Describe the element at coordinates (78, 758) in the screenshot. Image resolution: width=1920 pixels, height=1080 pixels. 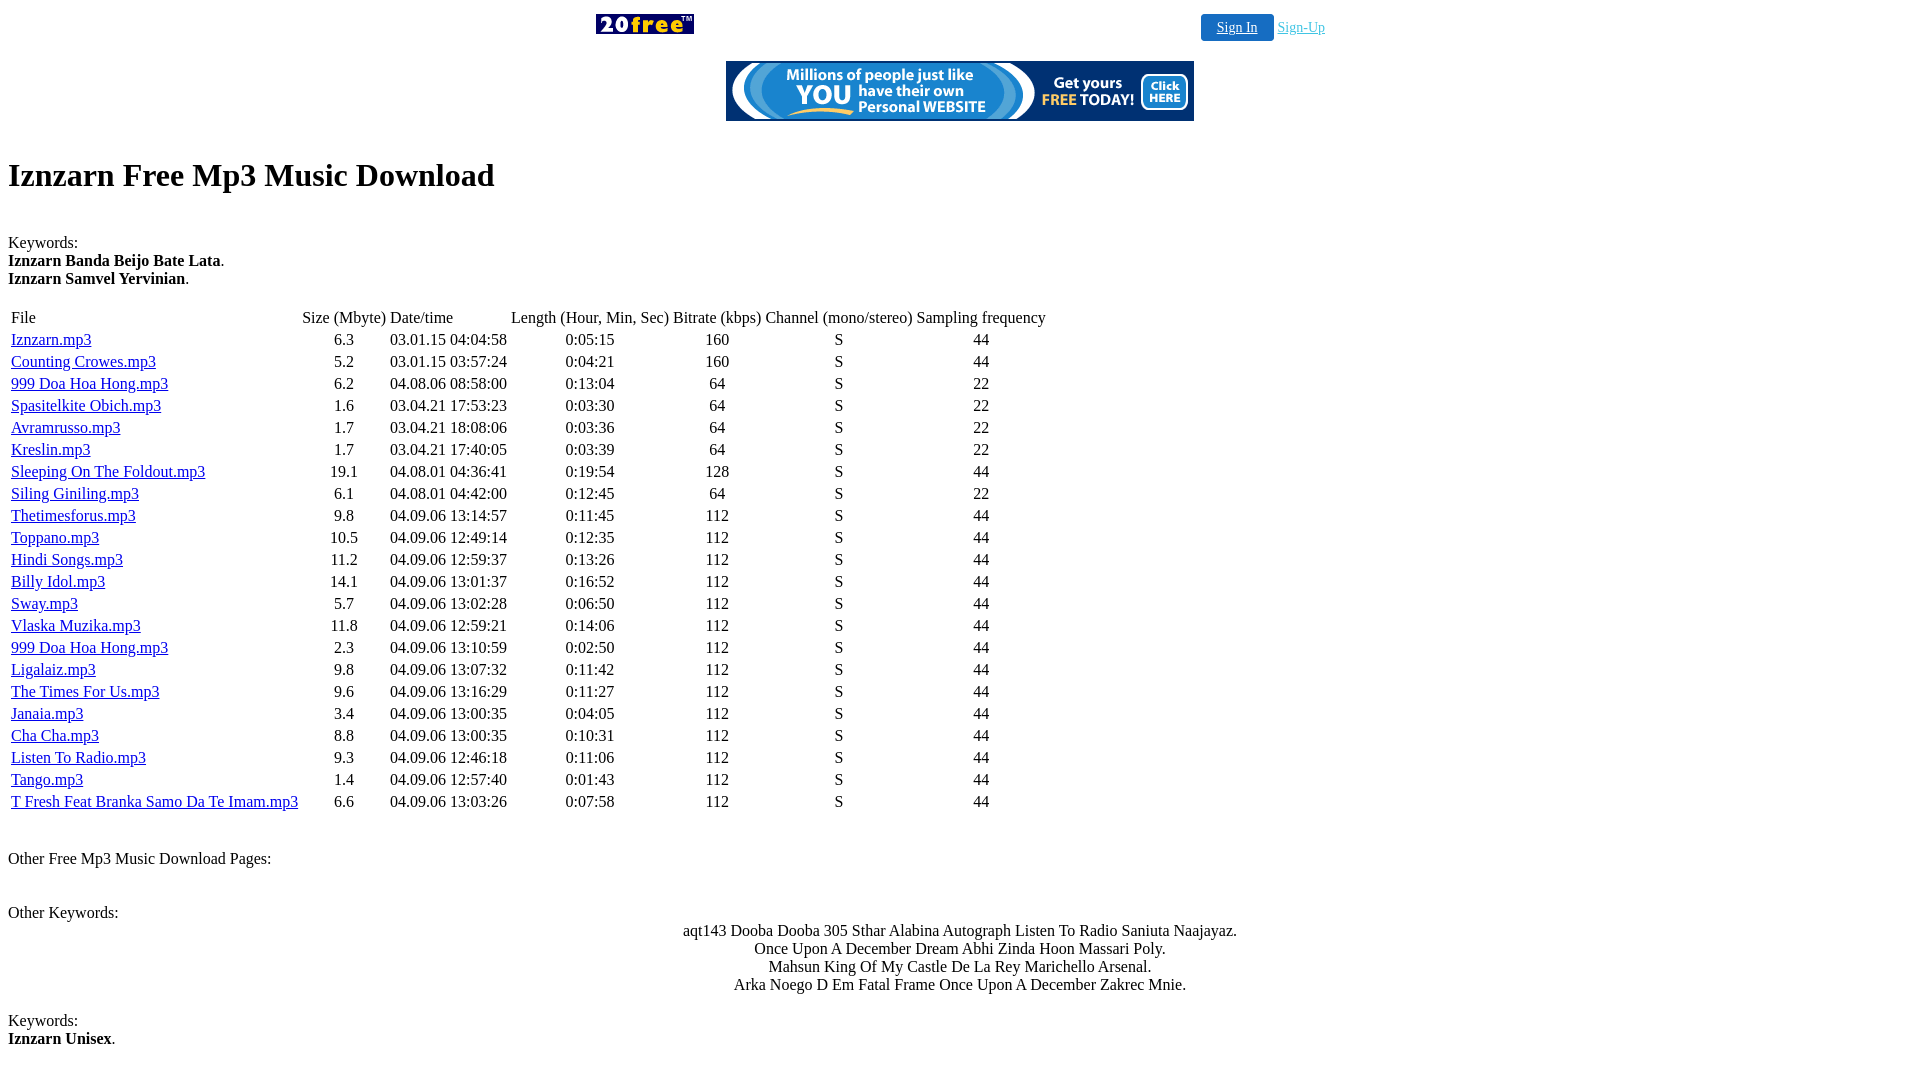
I see `Listen To Radio.mp3` at that location.